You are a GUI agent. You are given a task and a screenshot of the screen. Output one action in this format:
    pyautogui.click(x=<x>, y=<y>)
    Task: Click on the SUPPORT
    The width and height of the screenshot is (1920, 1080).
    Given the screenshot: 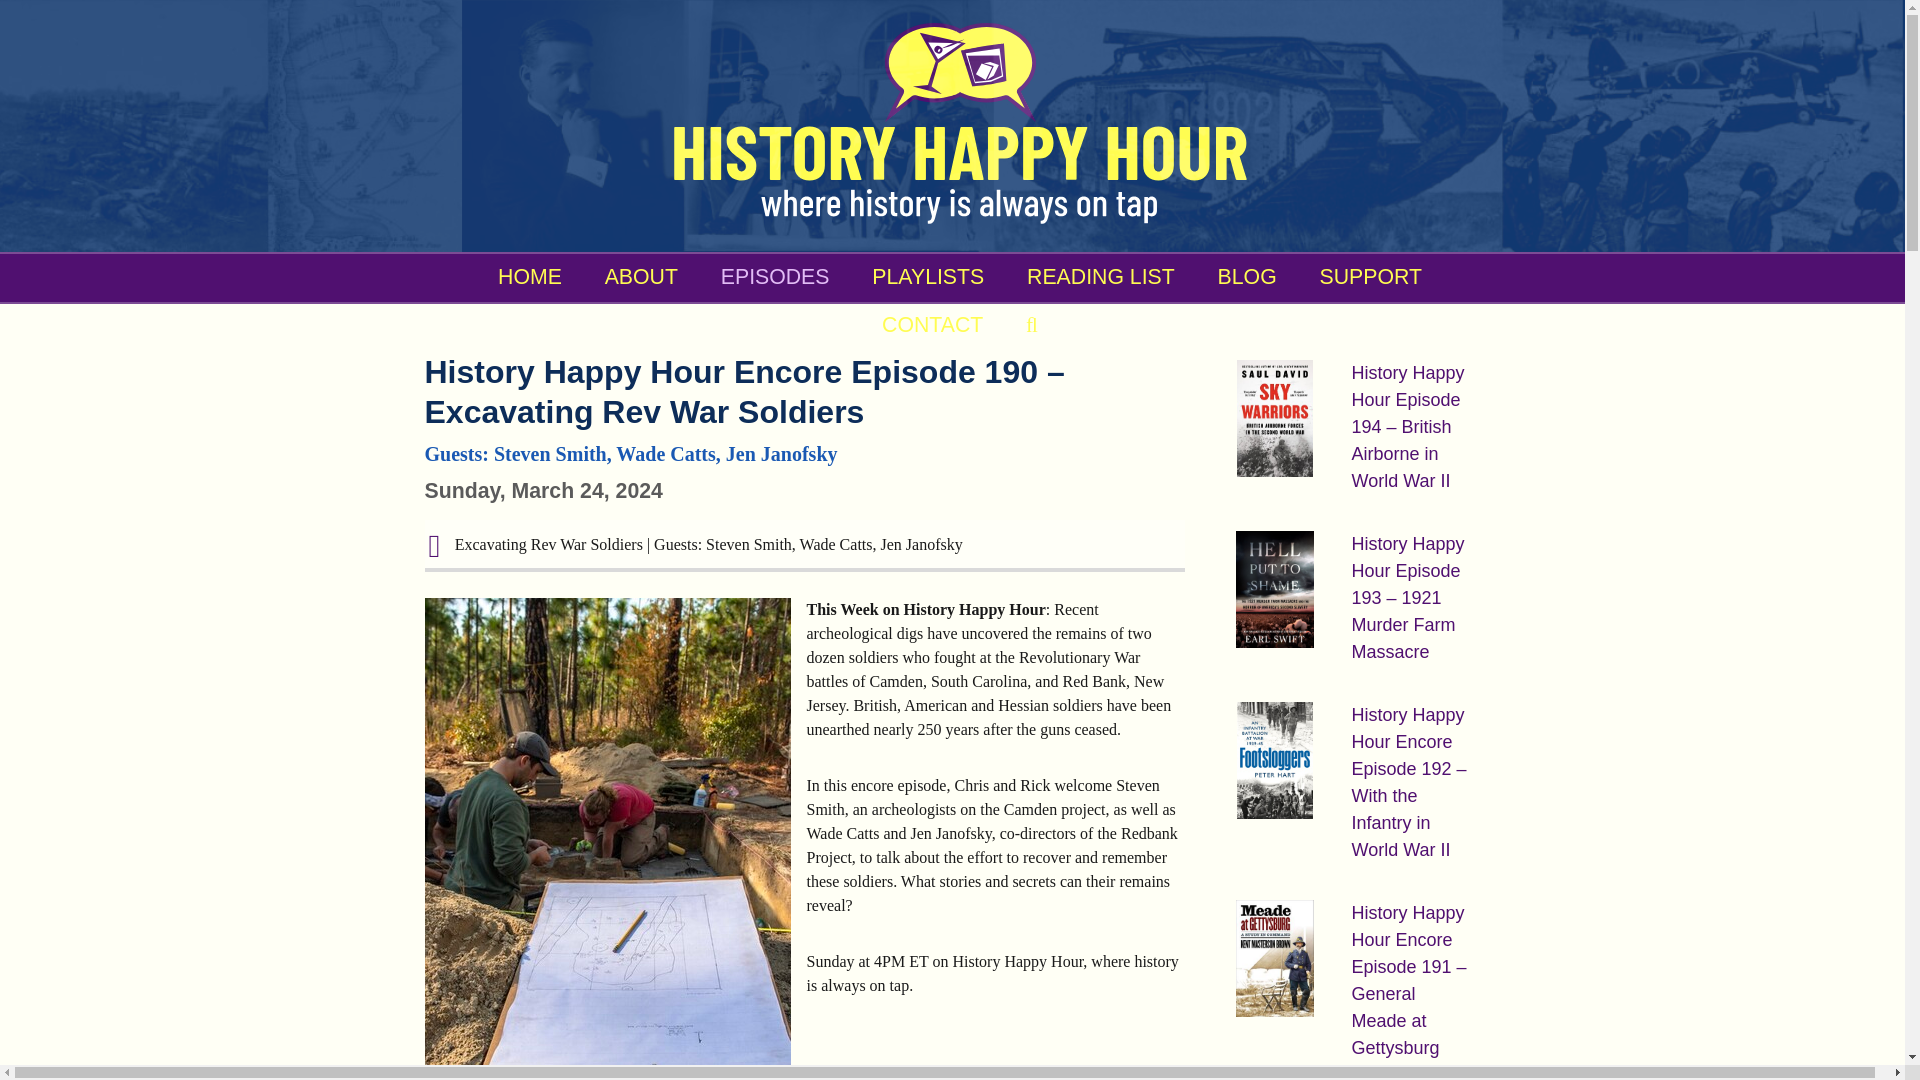 What is the action you would take?
    pyautogui.click(x=1371, y=276)
    